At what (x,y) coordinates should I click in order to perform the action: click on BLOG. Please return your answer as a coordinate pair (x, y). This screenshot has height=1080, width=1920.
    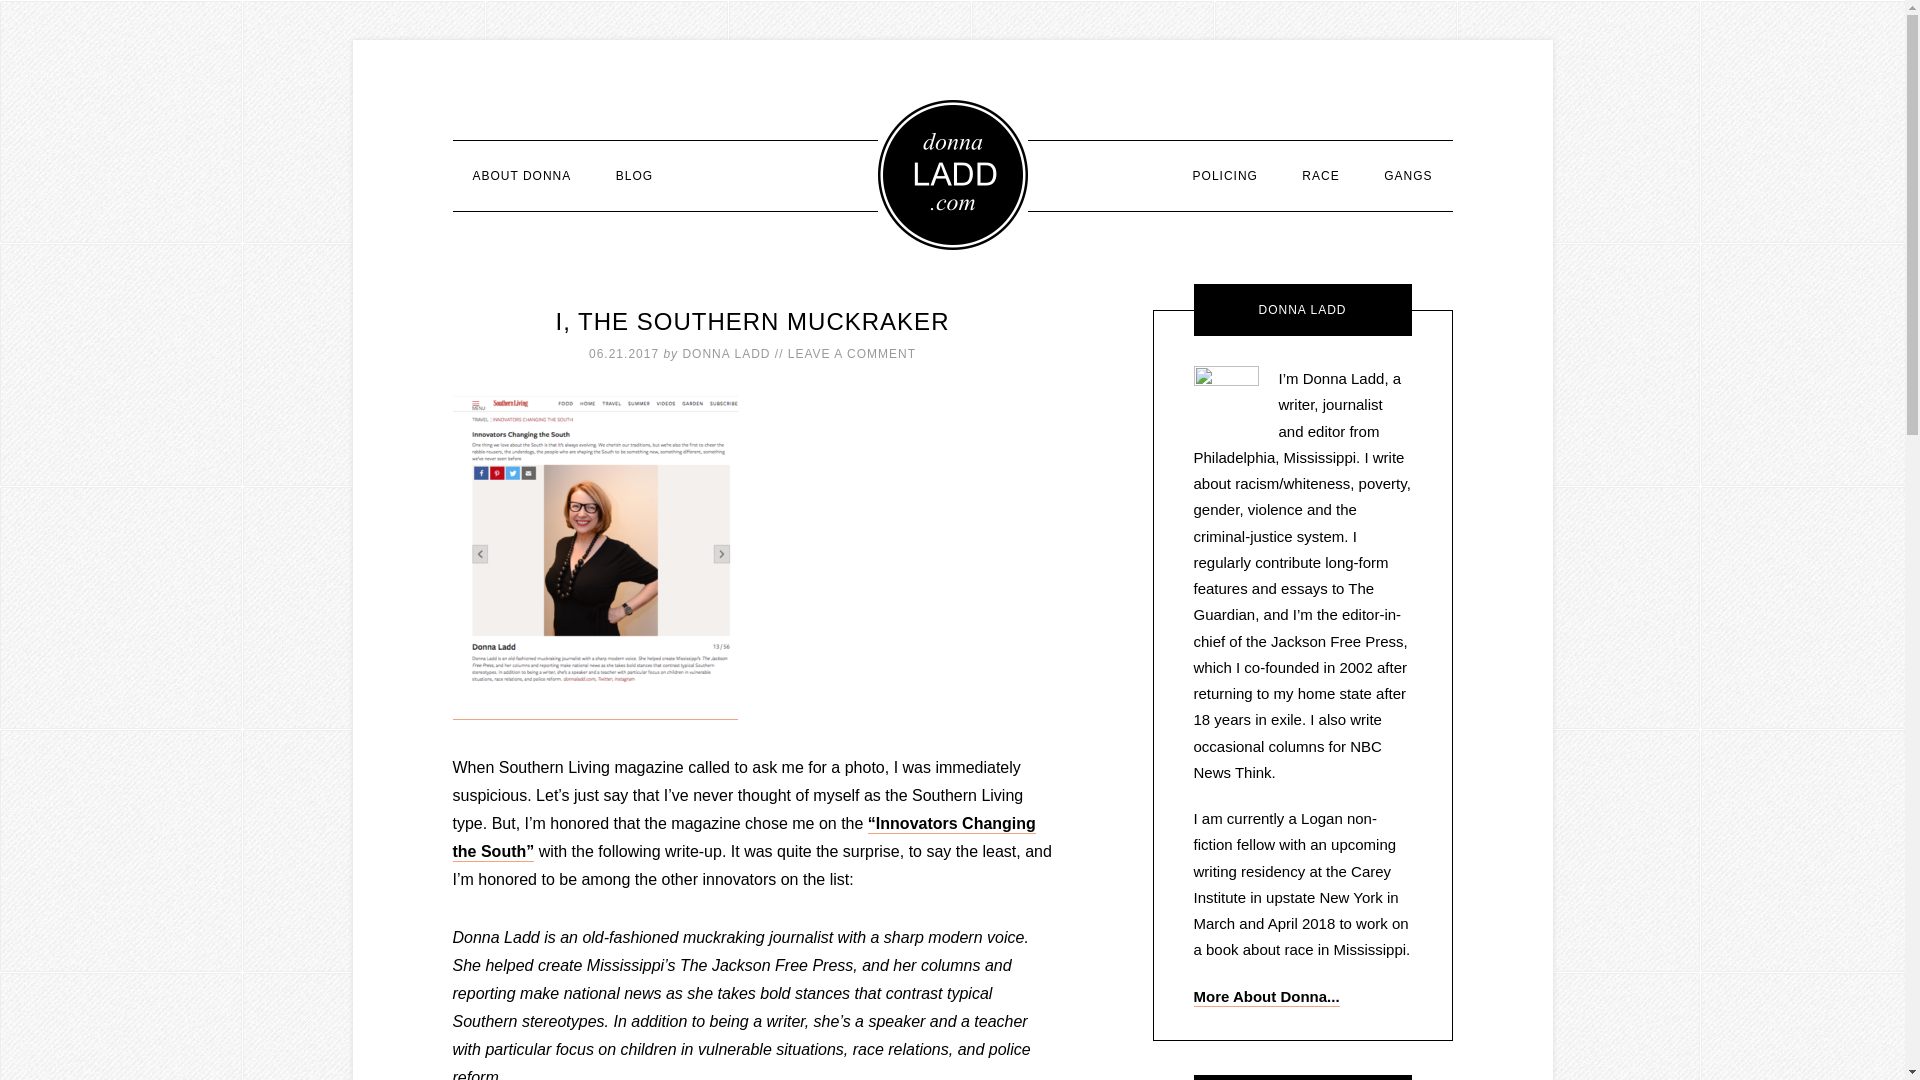
    Looking at the image, I should click on (634, 176).